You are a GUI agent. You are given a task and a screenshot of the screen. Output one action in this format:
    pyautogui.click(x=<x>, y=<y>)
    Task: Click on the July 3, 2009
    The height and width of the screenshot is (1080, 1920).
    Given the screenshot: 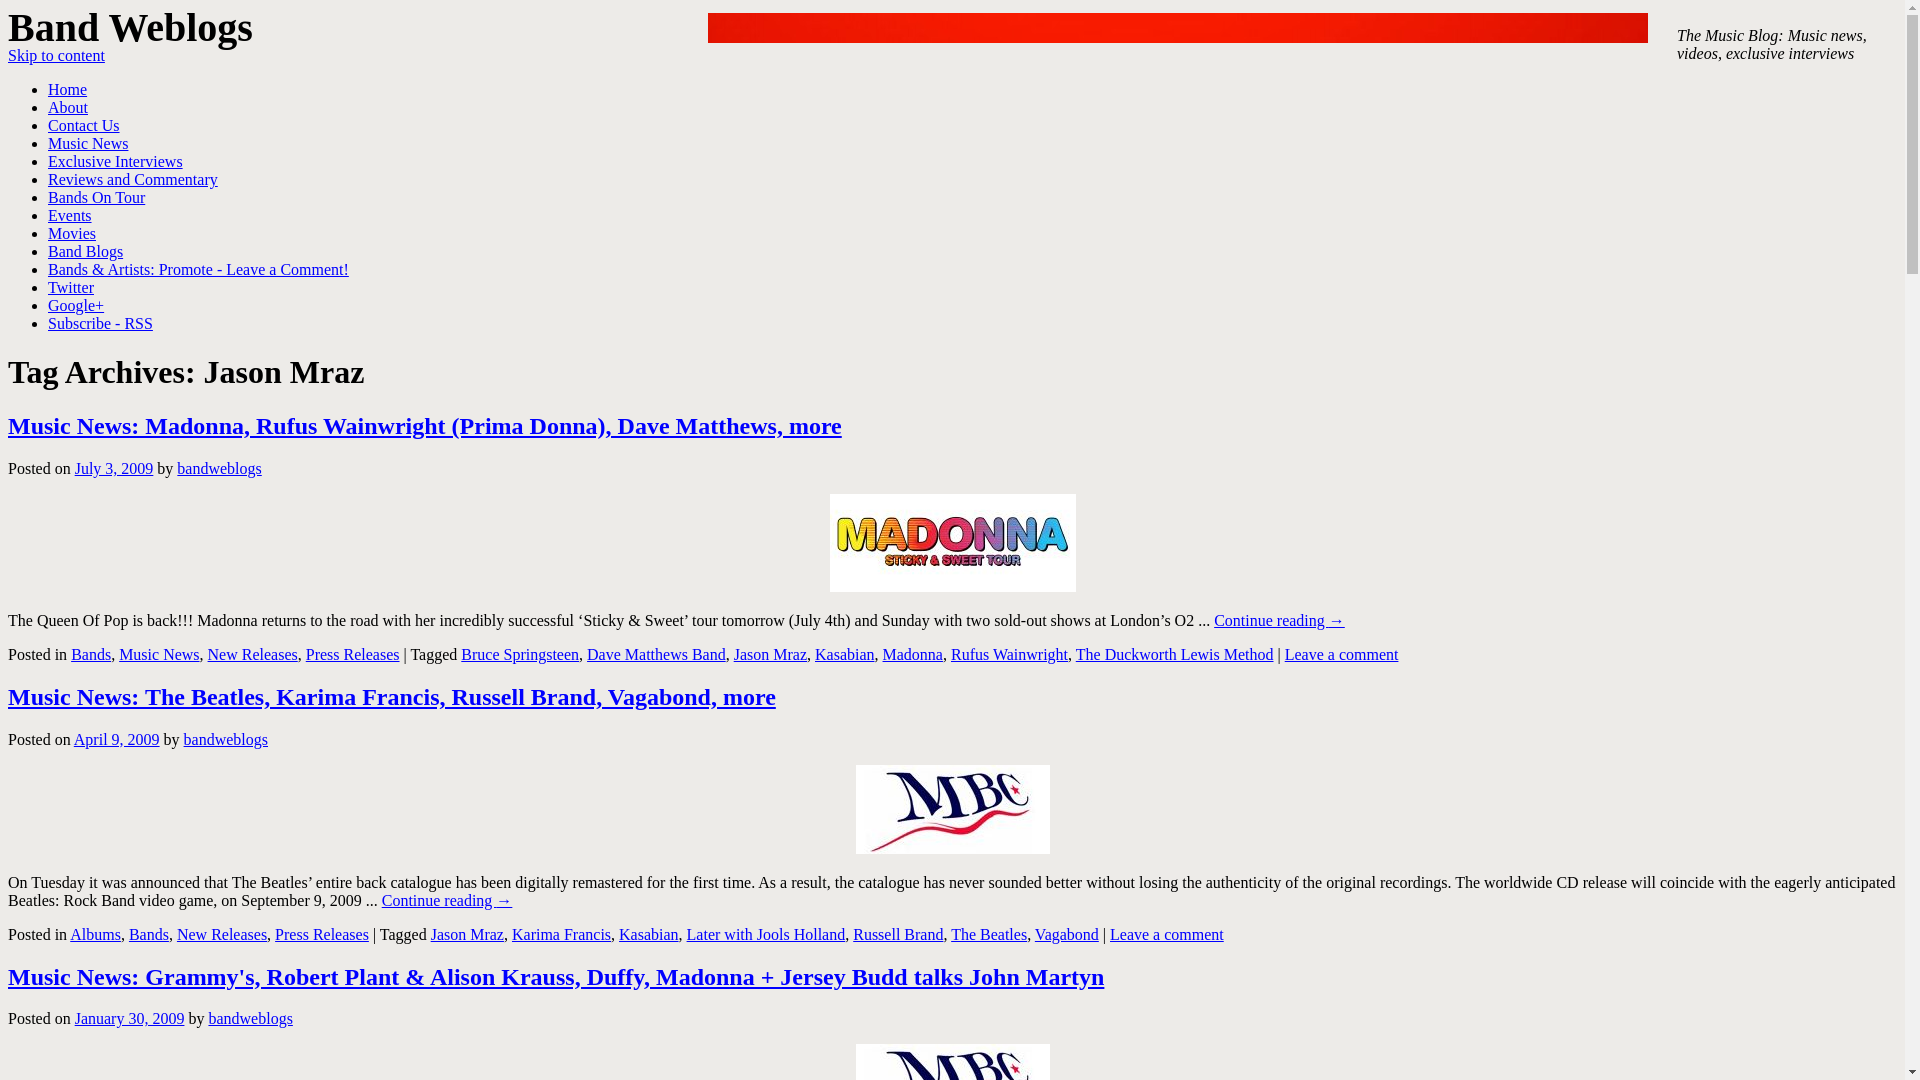 What is the action you would take?
    pyautogui.click(x=114, y=468)
    